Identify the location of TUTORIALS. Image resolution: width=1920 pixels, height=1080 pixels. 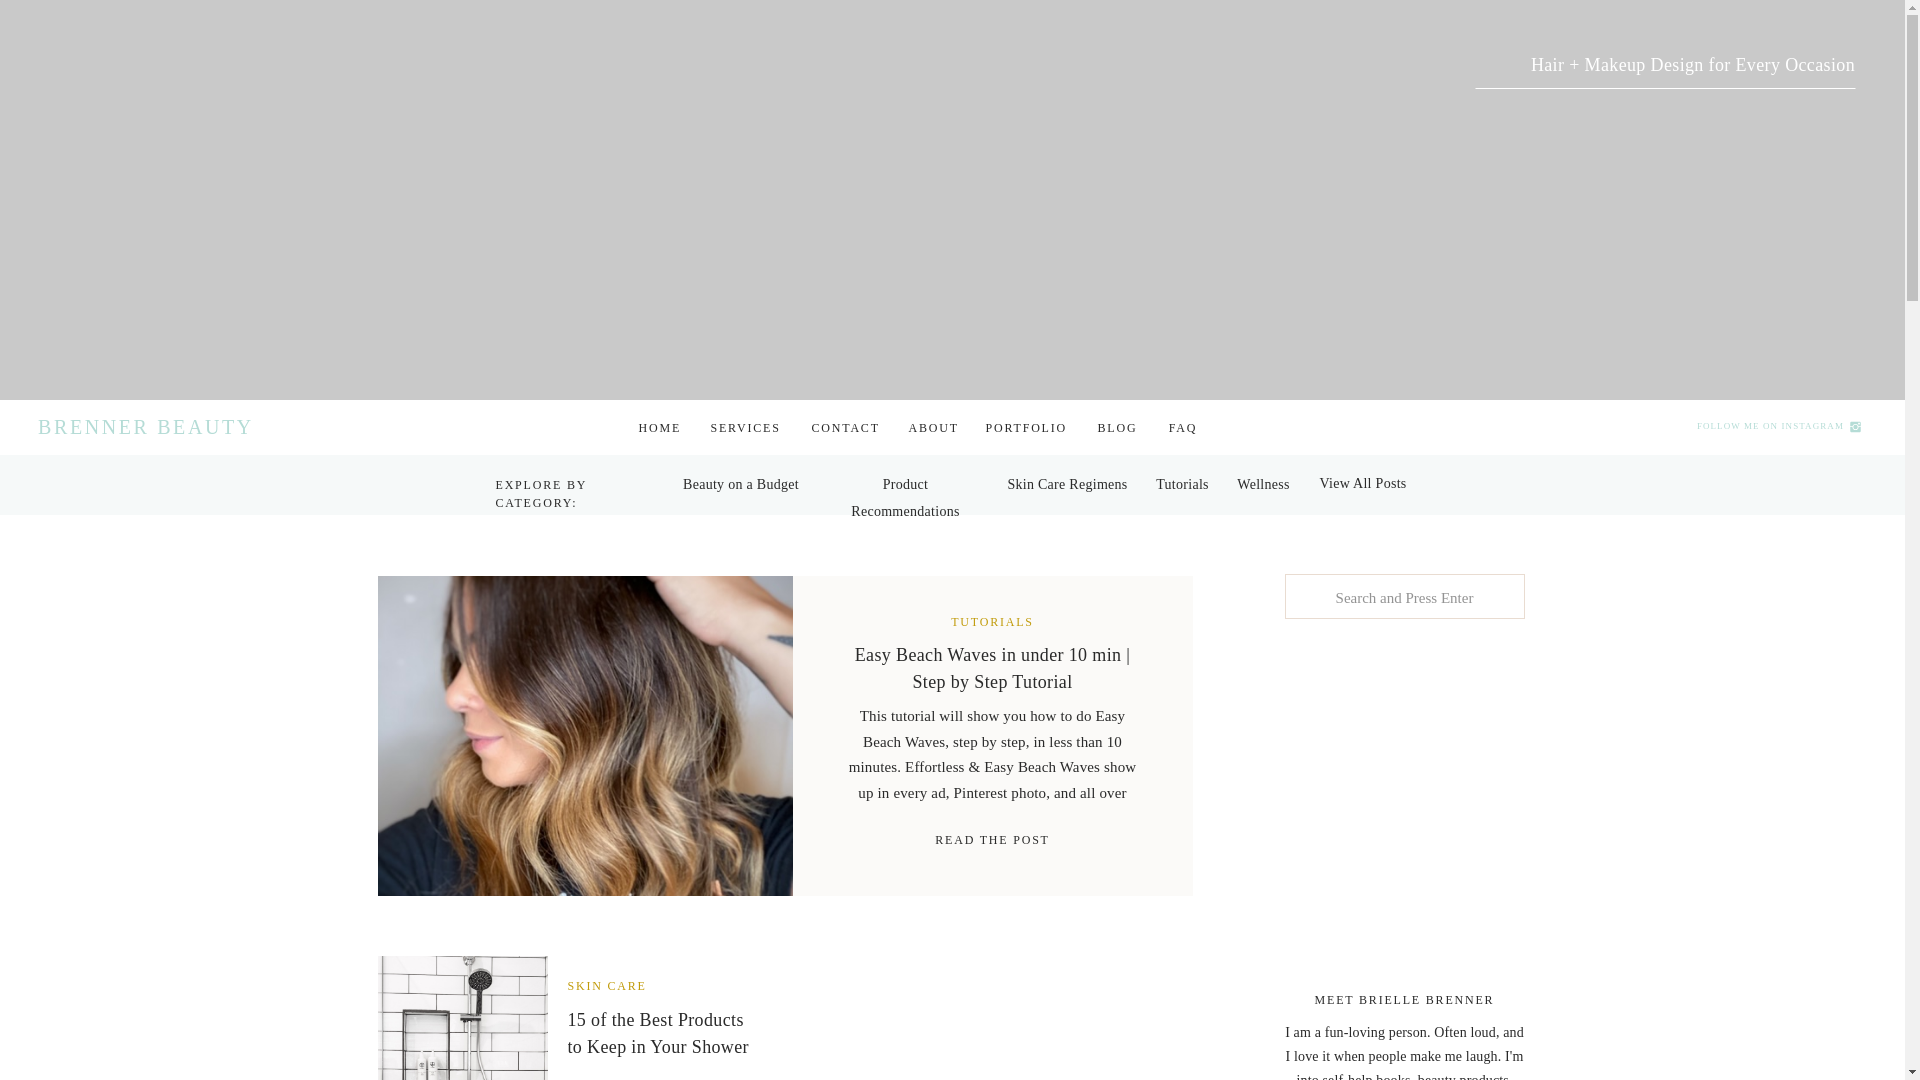
(992, 621).